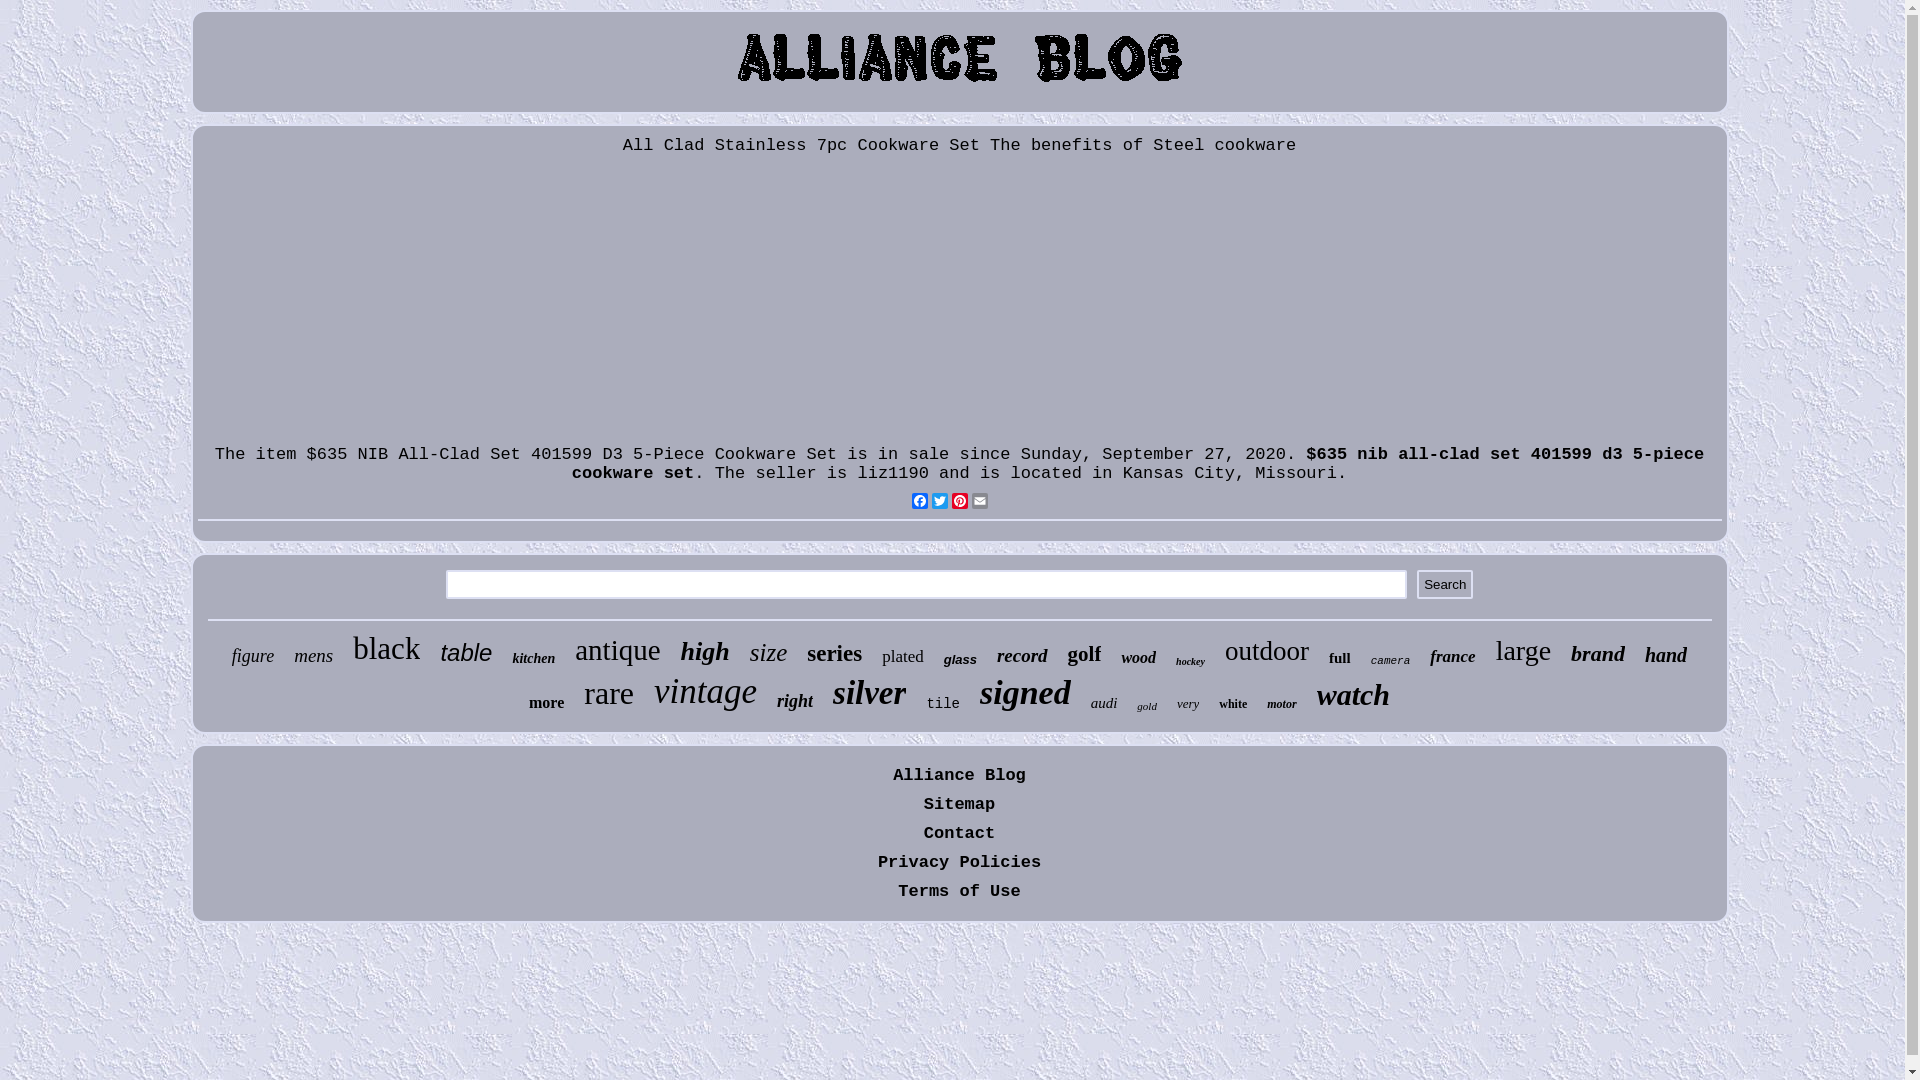 The width and height of the screenshot is (1920, 1080). What do you see at coordinates (959, 804) in the screenshot?
I see `Sitemap` at bounding box center [959, 804].